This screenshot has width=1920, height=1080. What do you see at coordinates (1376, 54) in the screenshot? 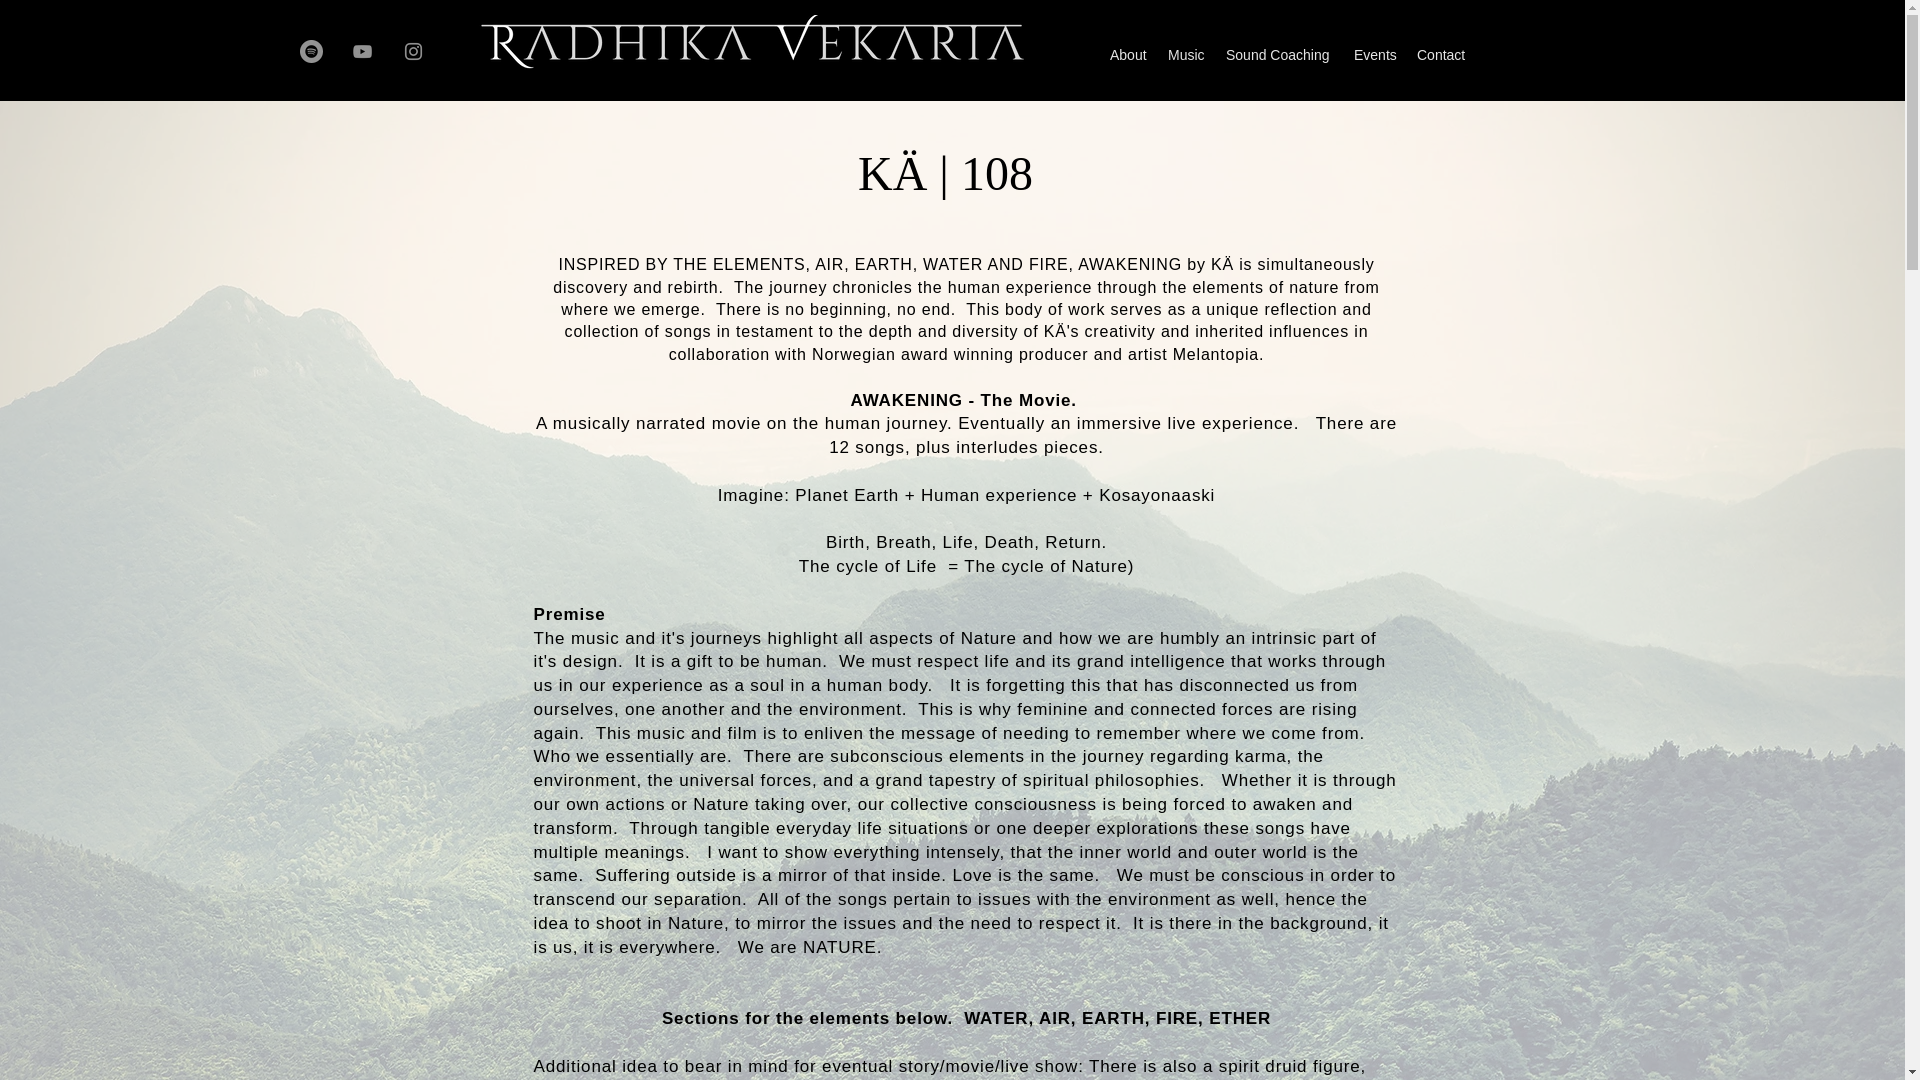
I see `Events` at bounding box center [1376, 54].